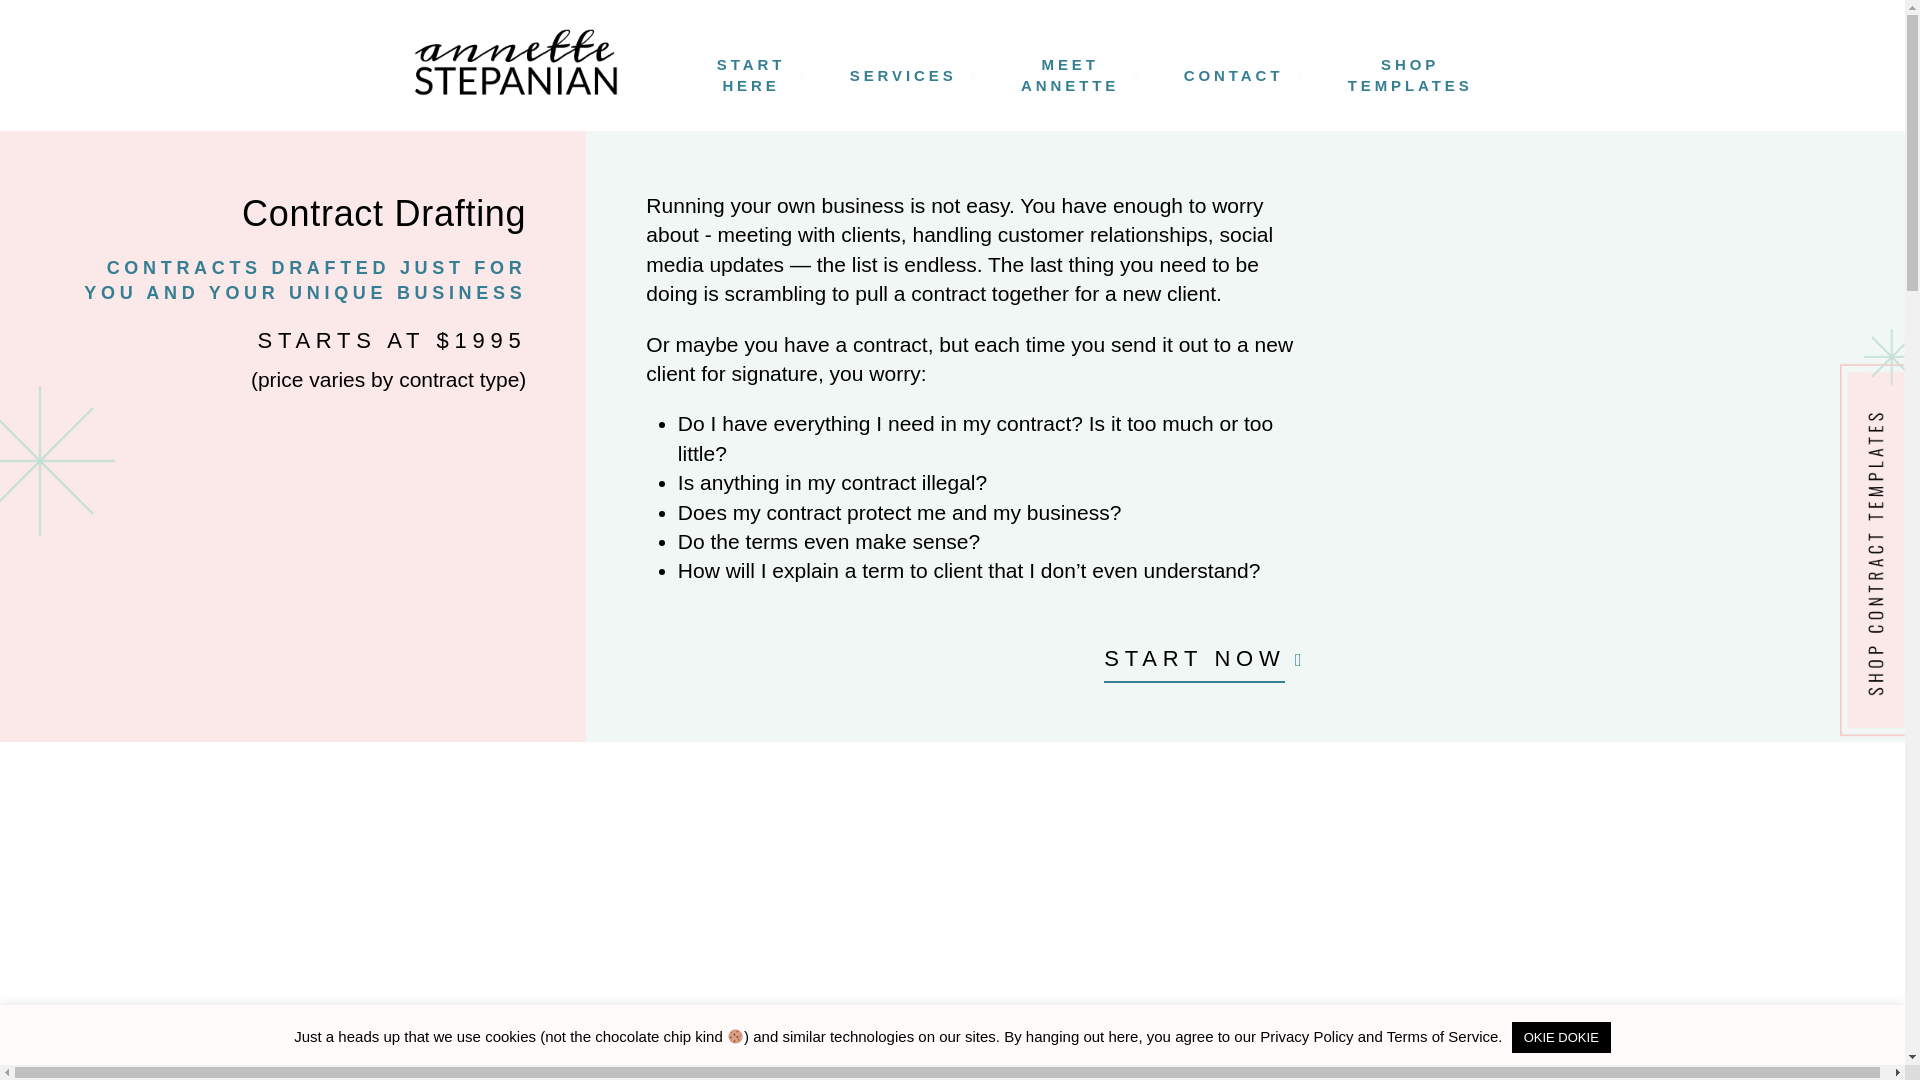 This screenshot has width=1920, height=1080. Describe the element at coordinates (903, 74) in the screenshot. I see `SERVICES` at that location.